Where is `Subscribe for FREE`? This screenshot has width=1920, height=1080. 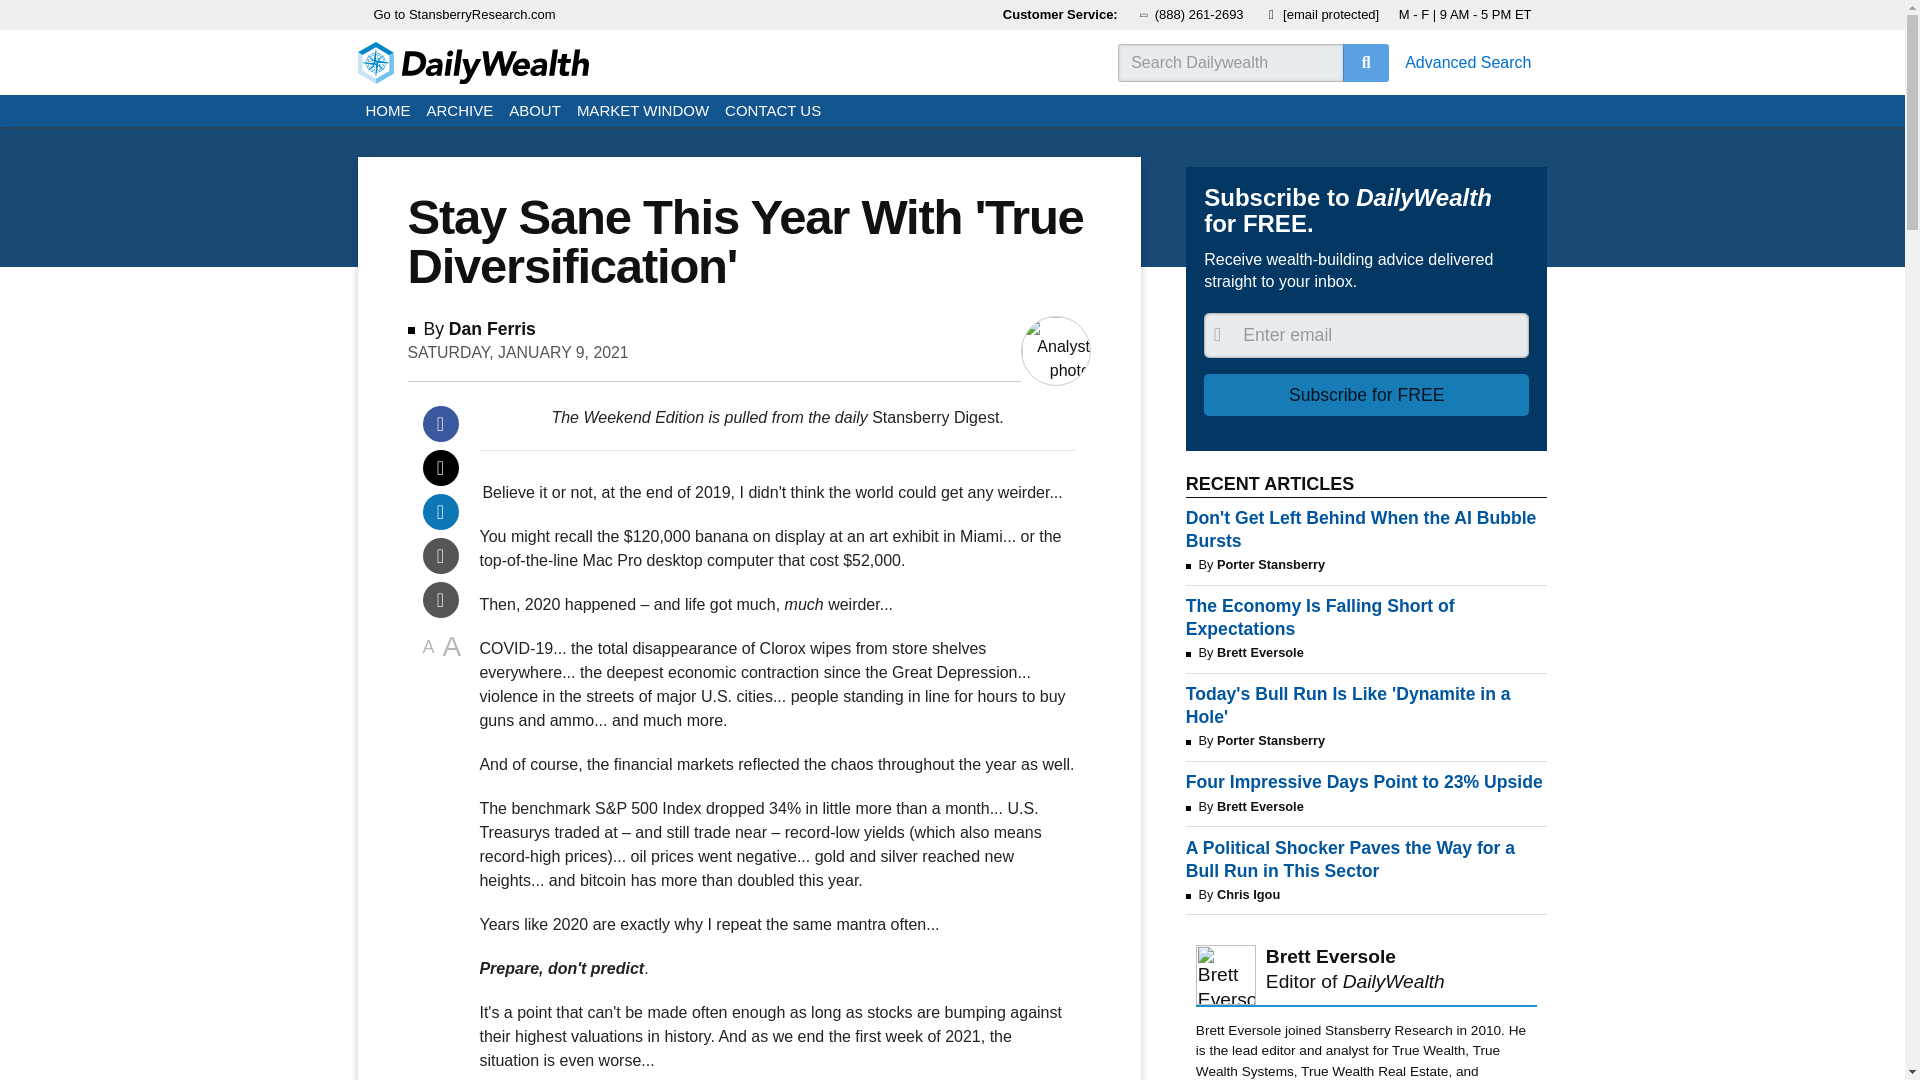 Subscribe for FREE is located at coordinates (1366, 394).